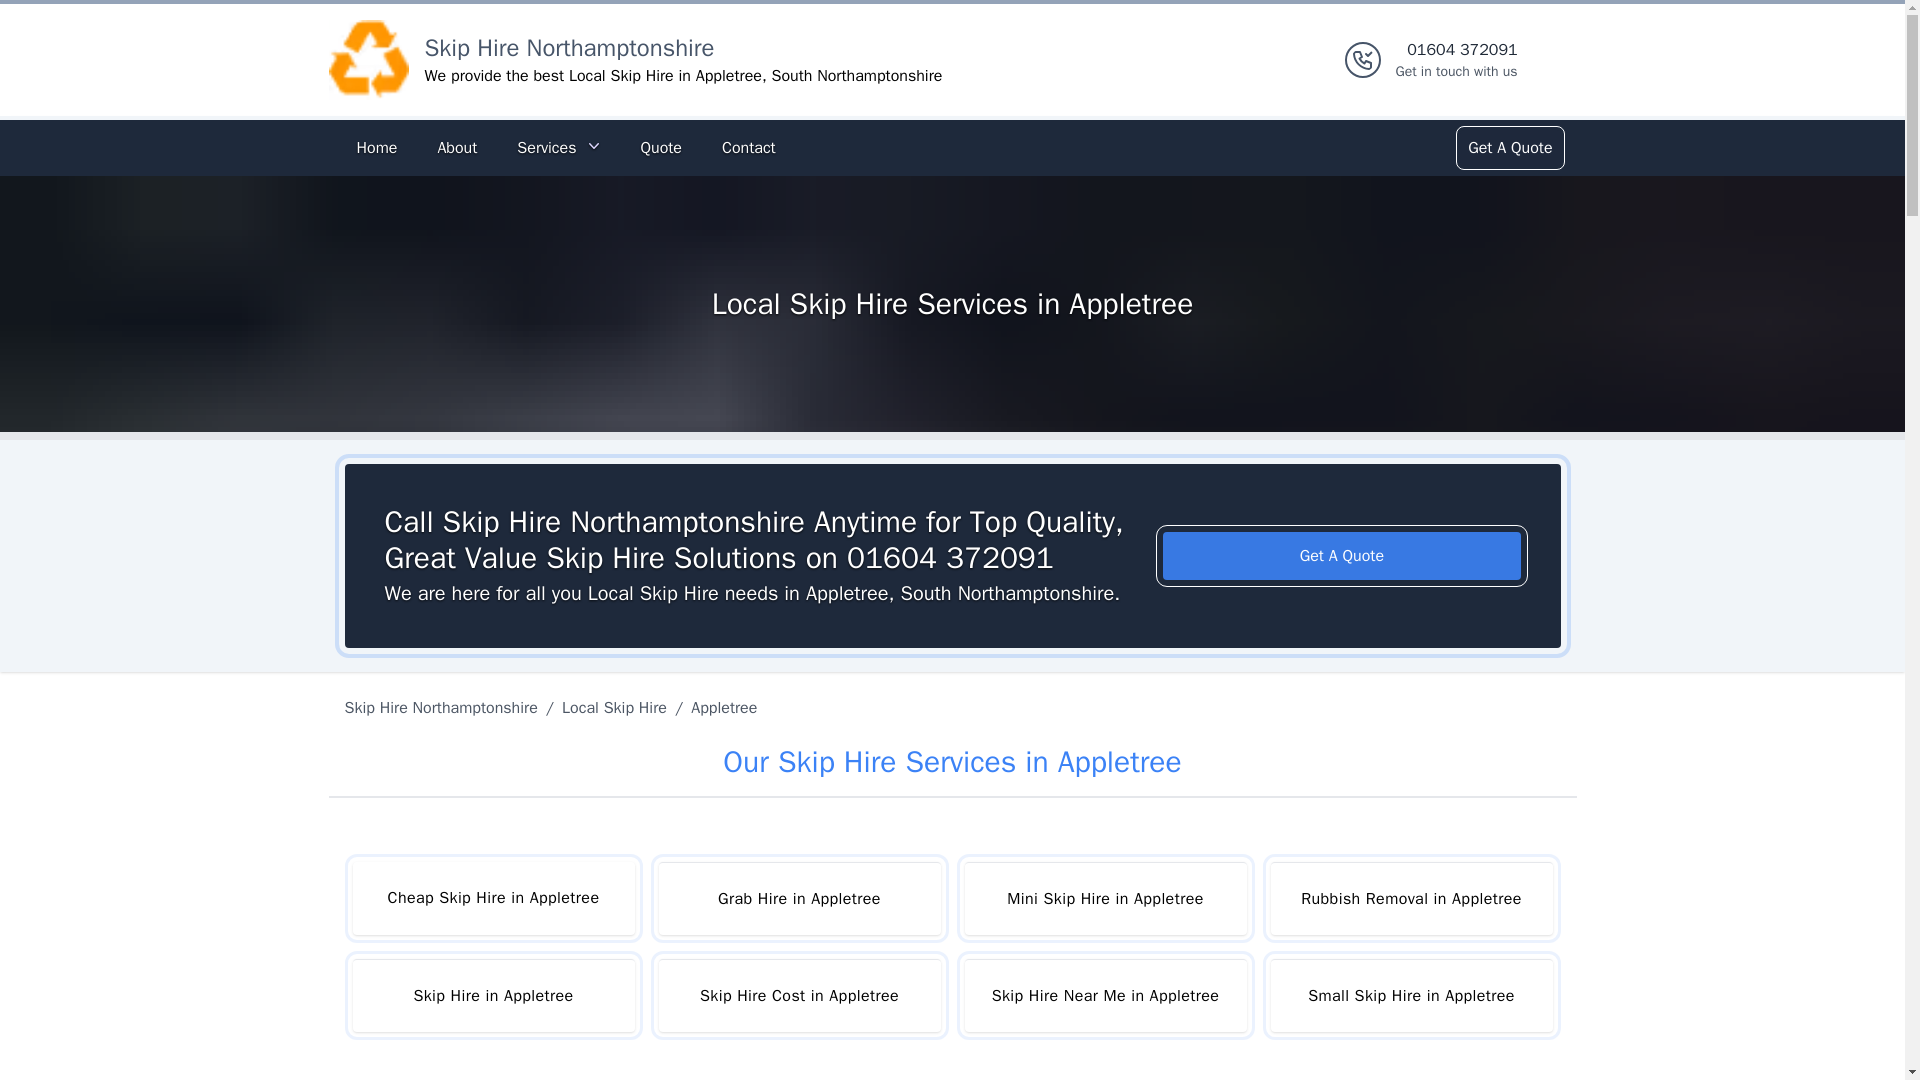  Describe the element at coordinates (1509, 148) in the screenshot. I see `Services` at that location.